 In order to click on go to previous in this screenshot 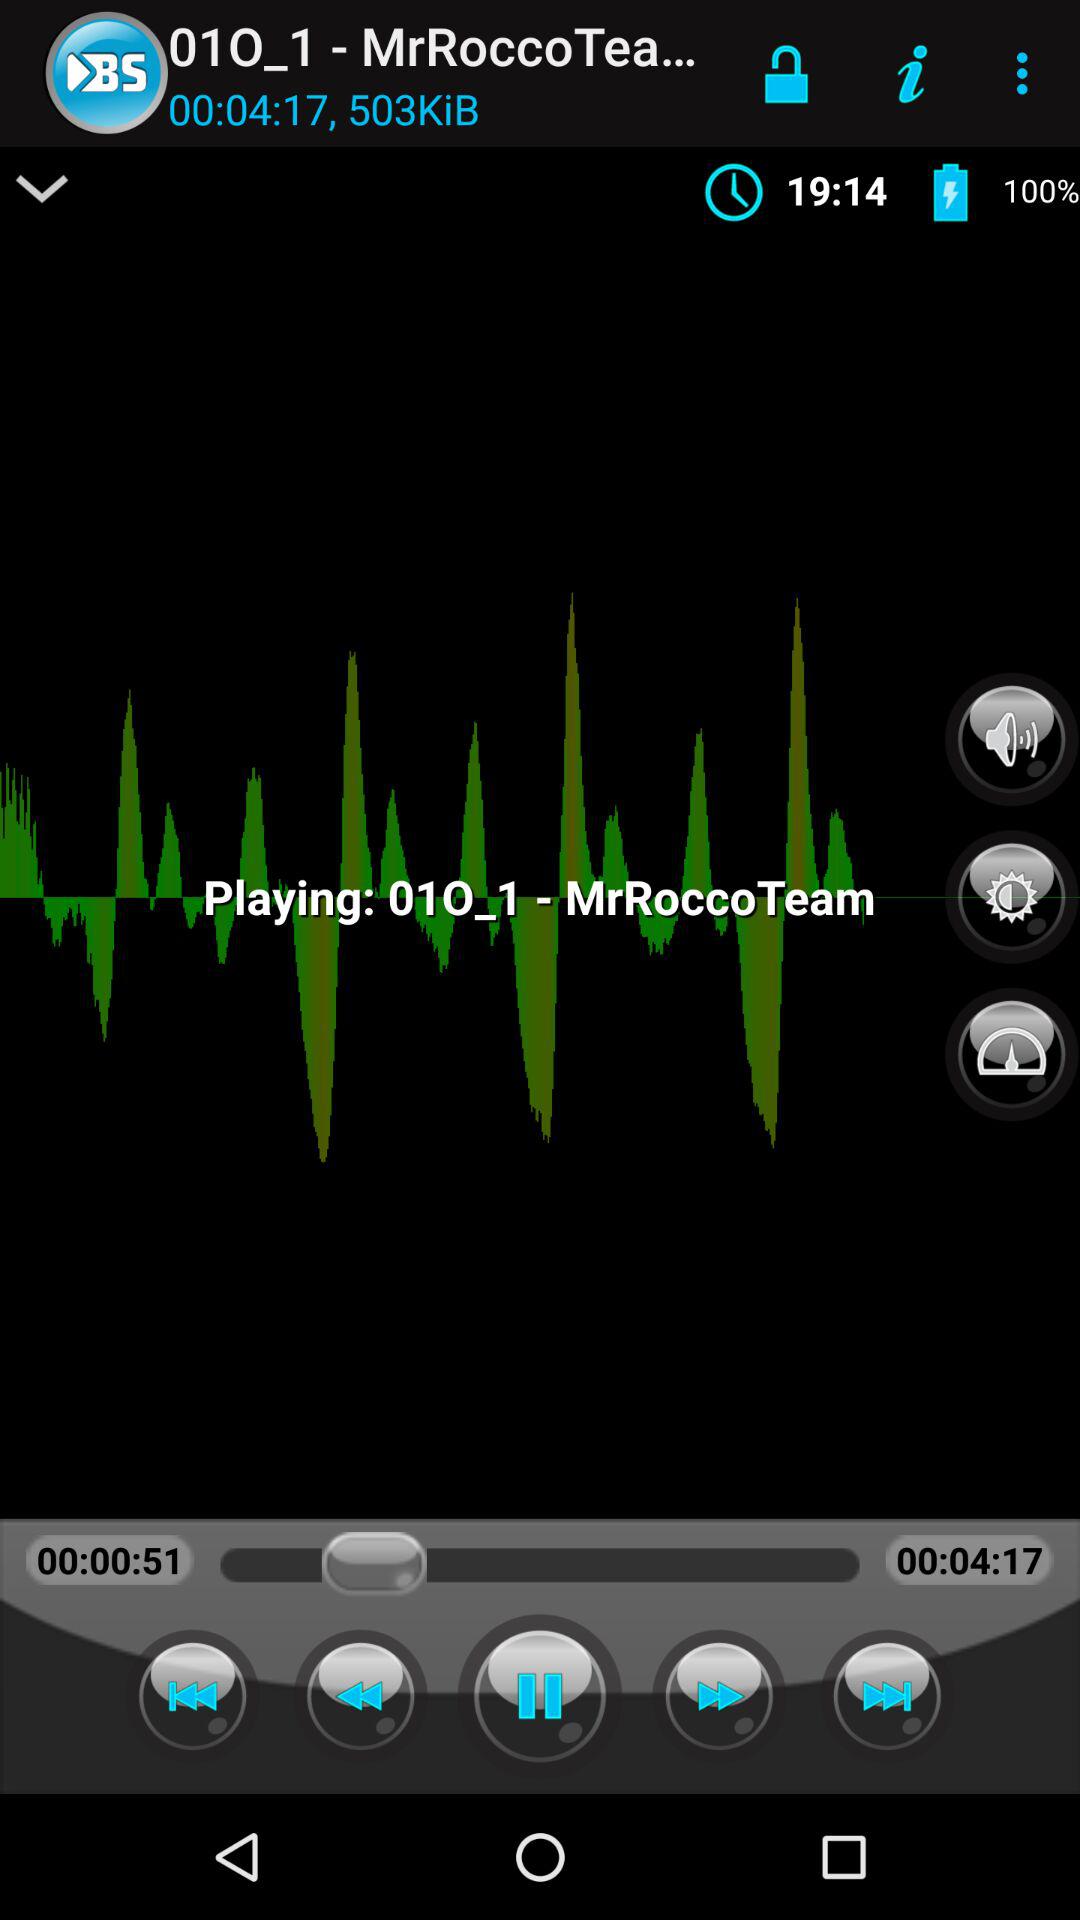, I will do `click(192, 1696)`.